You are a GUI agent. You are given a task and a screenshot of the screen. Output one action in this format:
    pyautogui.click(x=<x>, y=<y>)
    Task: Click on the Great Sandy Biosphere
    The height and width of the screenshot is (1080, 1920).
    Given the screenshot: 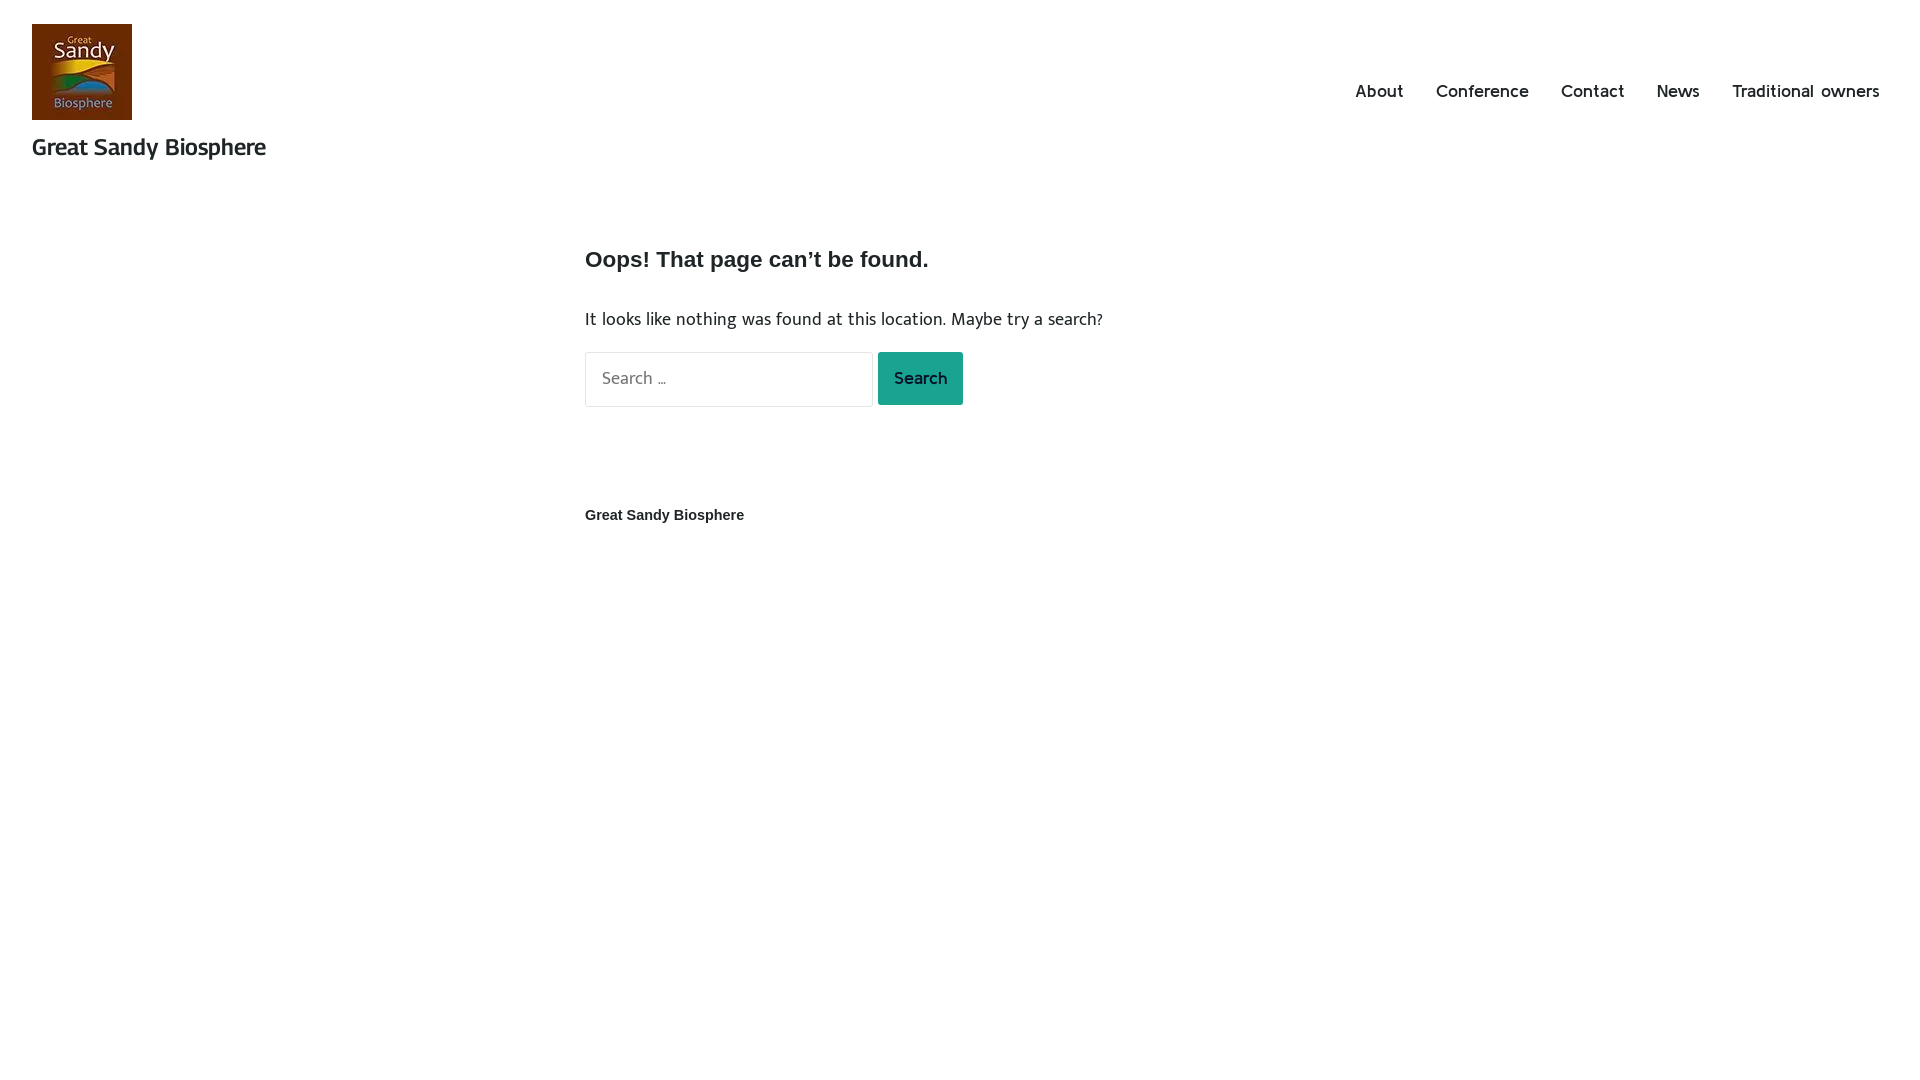 What is the action you would take?
    pyautogui.click(x=149, y=146)
    